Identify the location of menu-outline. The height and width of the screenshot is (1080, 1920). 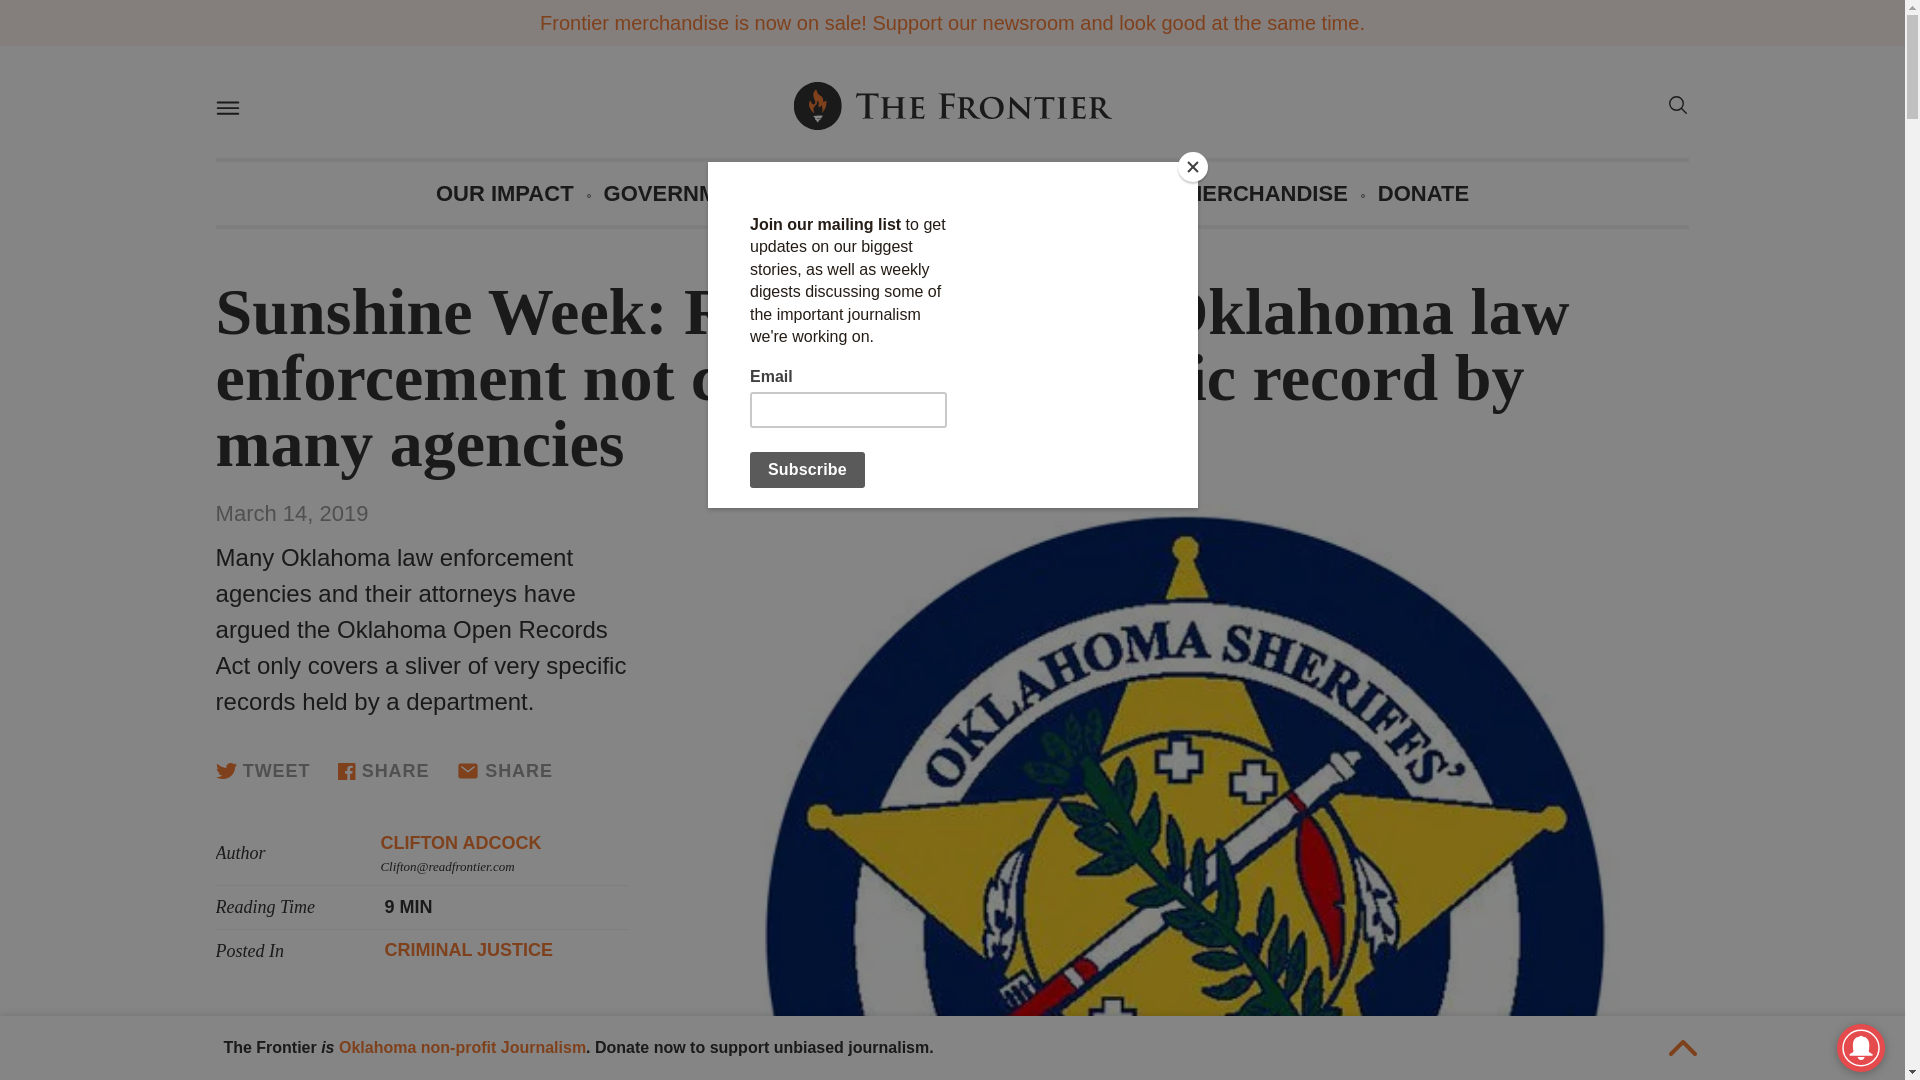
(226, 108).